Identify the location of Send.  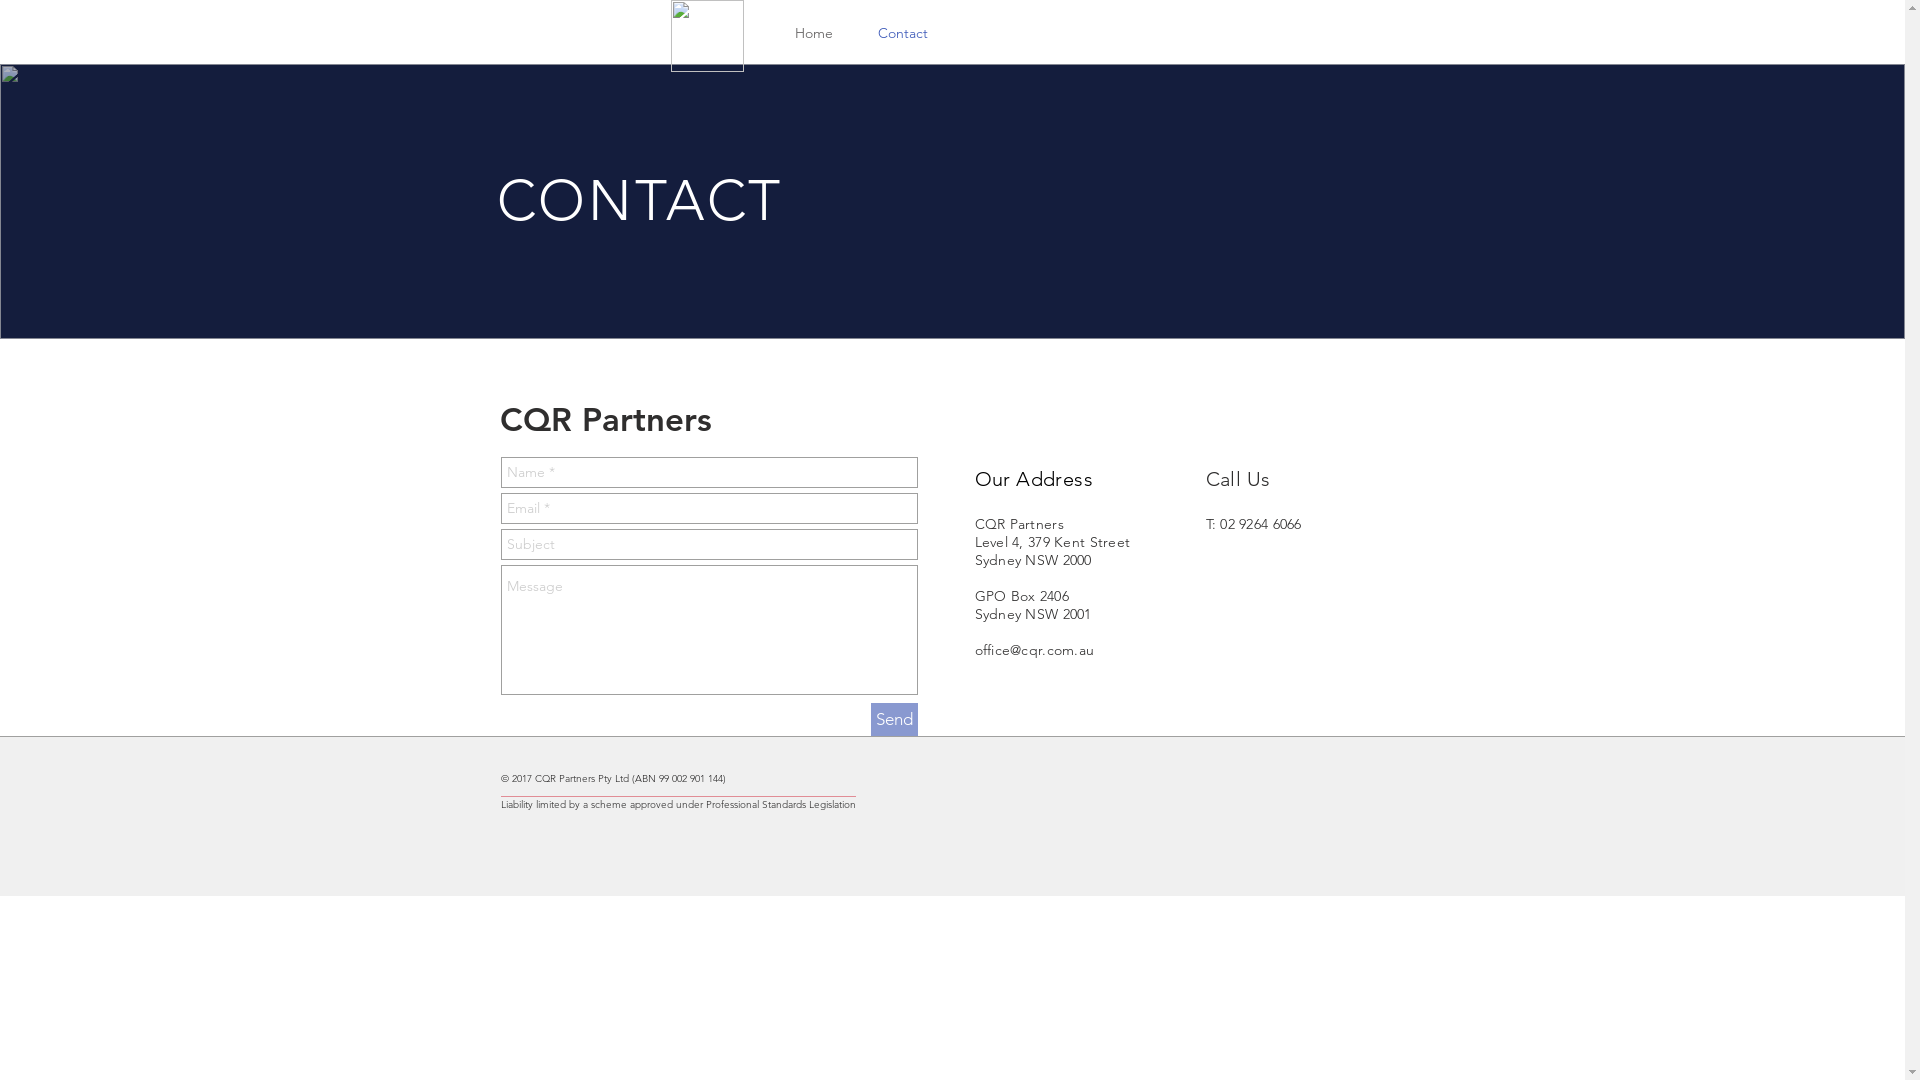
(894, 720).